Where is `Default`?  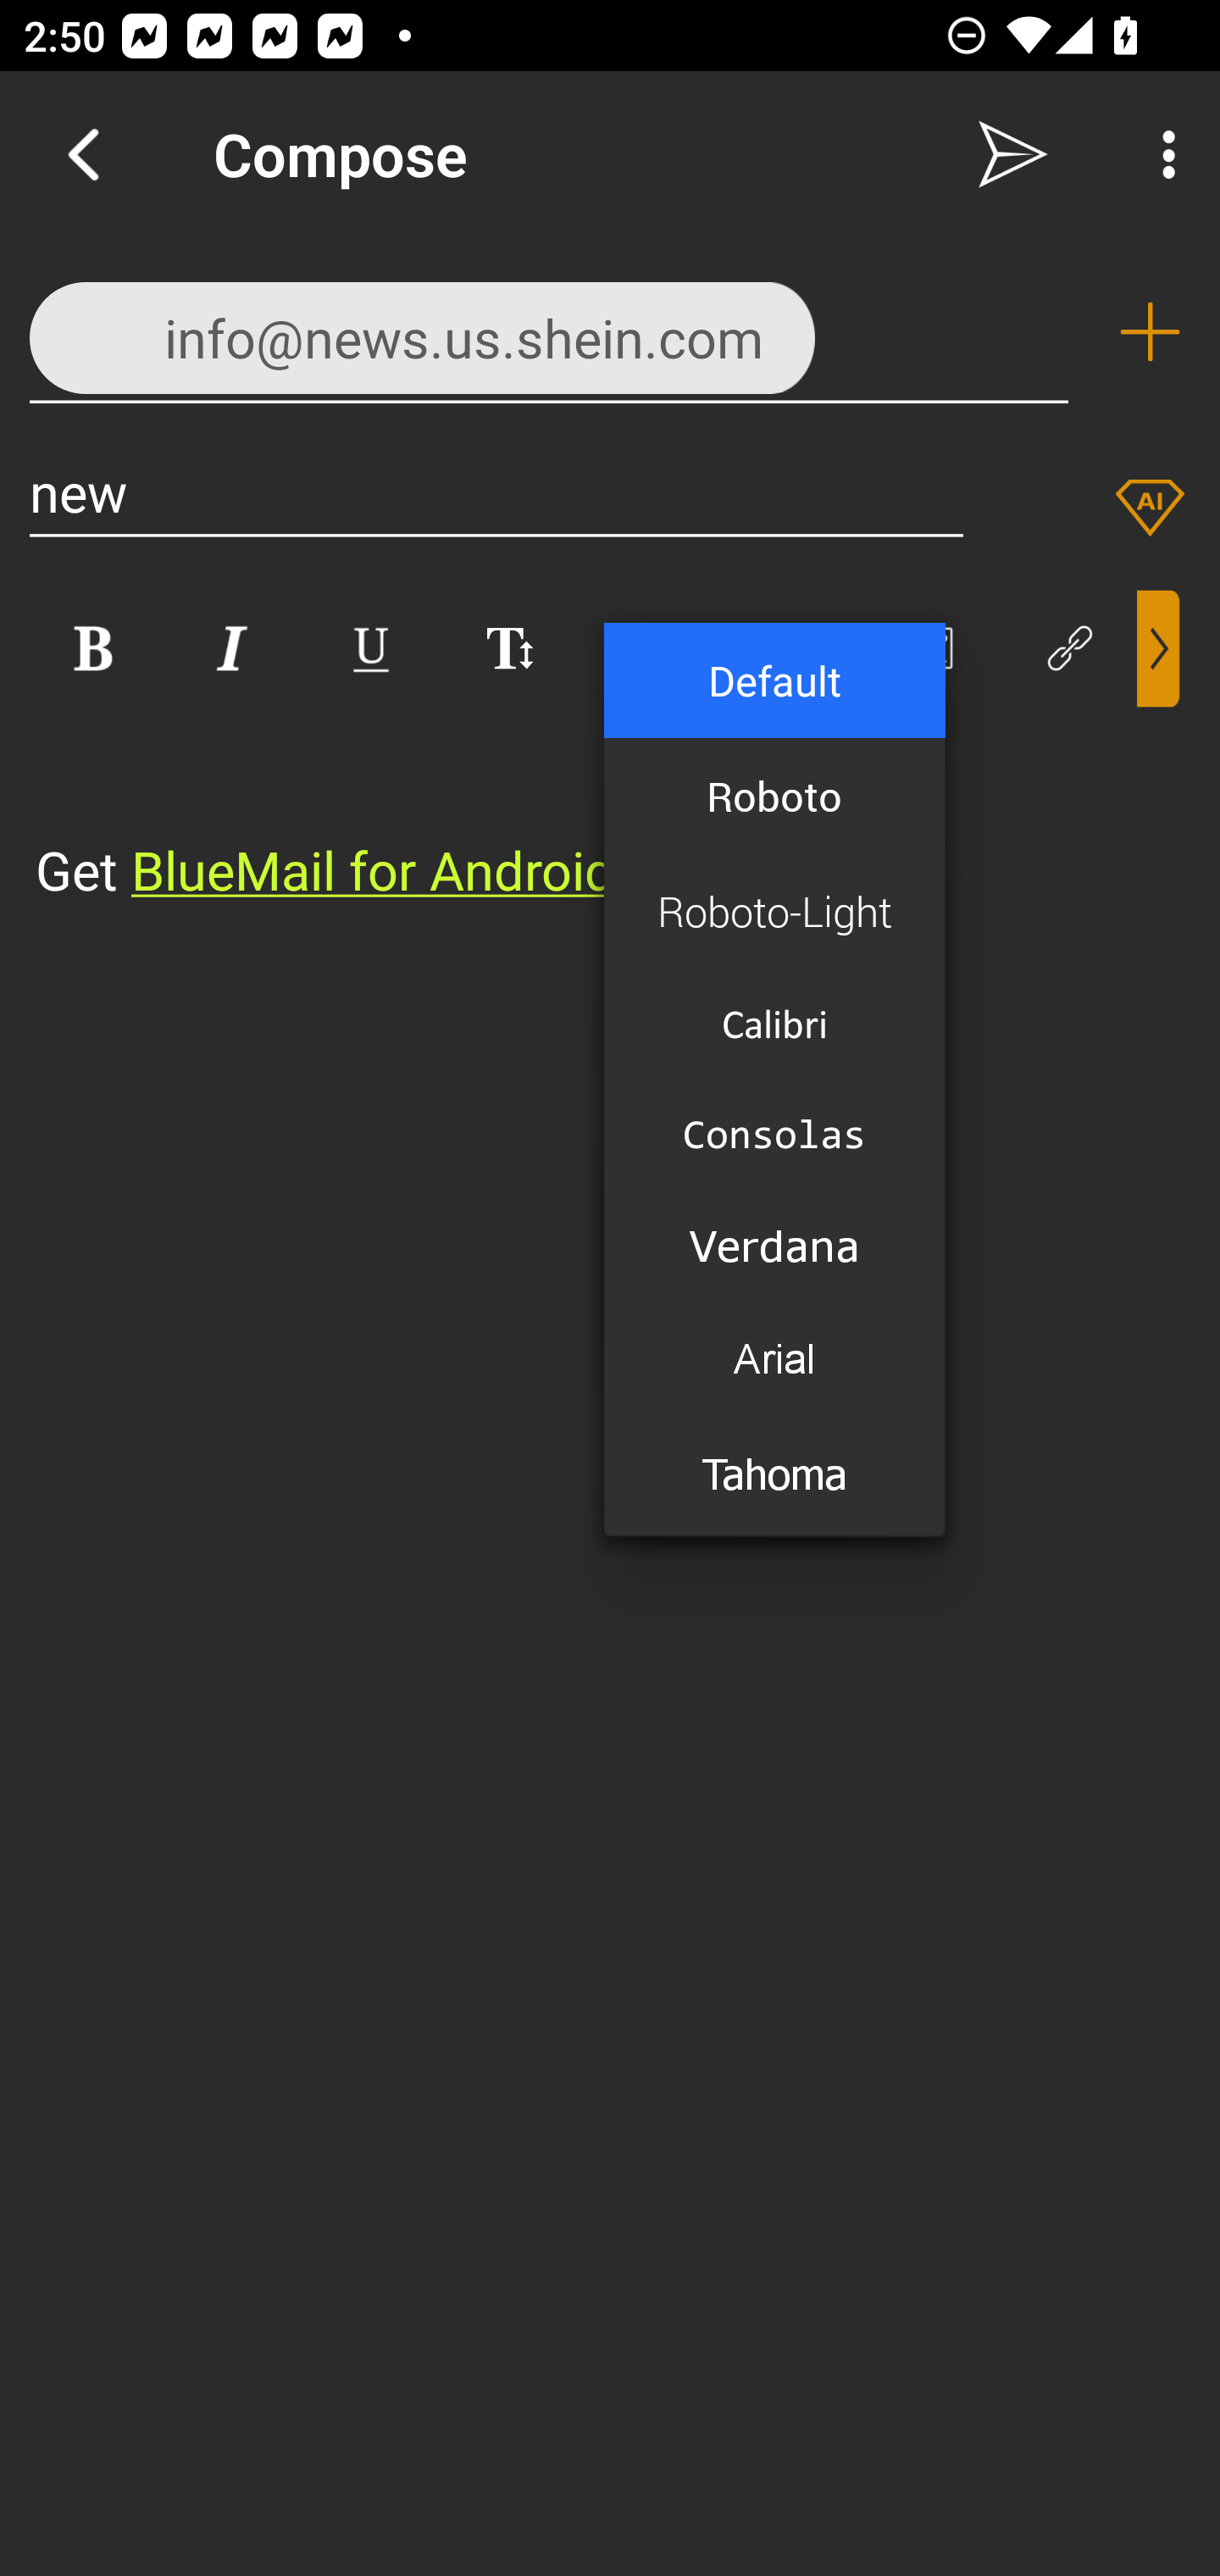
Default is located at coordinates (774, 681).